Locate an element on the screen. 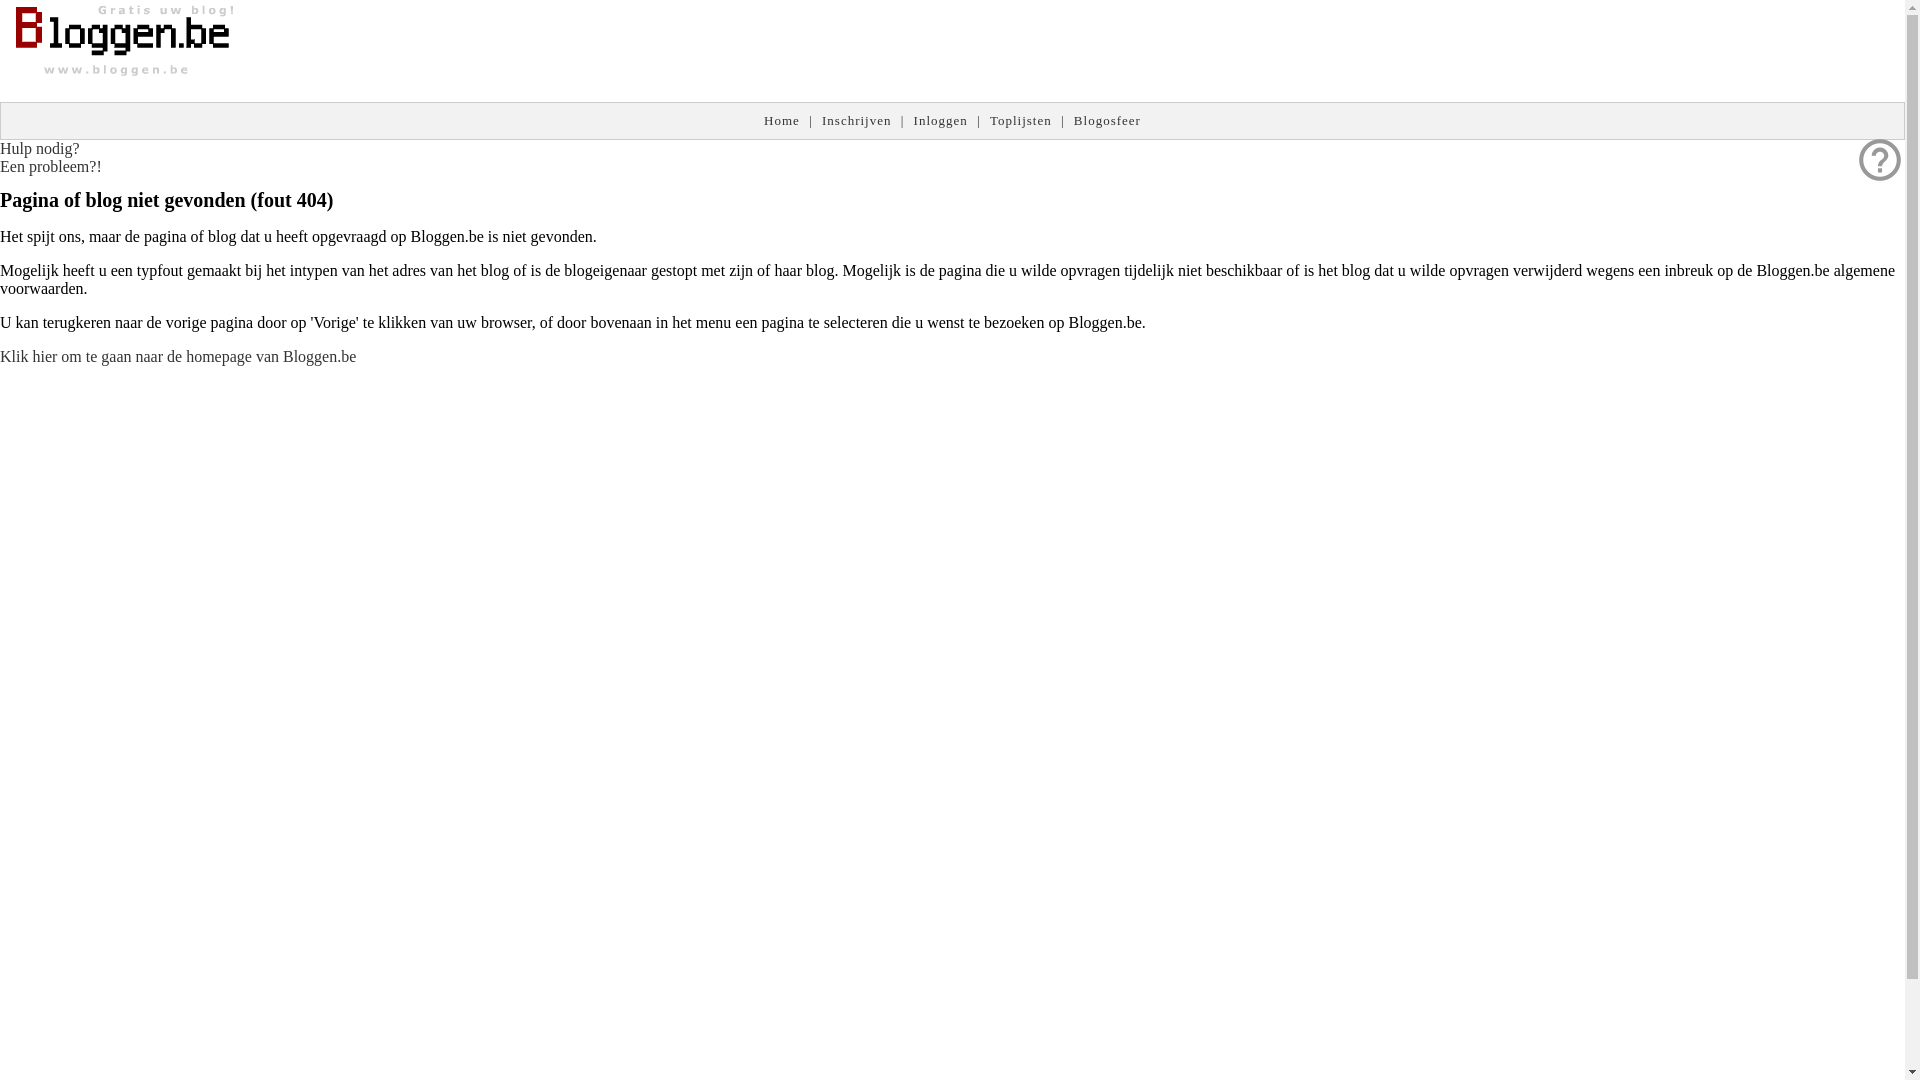 This screenshot has width=1920, height=1080. Inloggen is located at coordinates (941, 120).